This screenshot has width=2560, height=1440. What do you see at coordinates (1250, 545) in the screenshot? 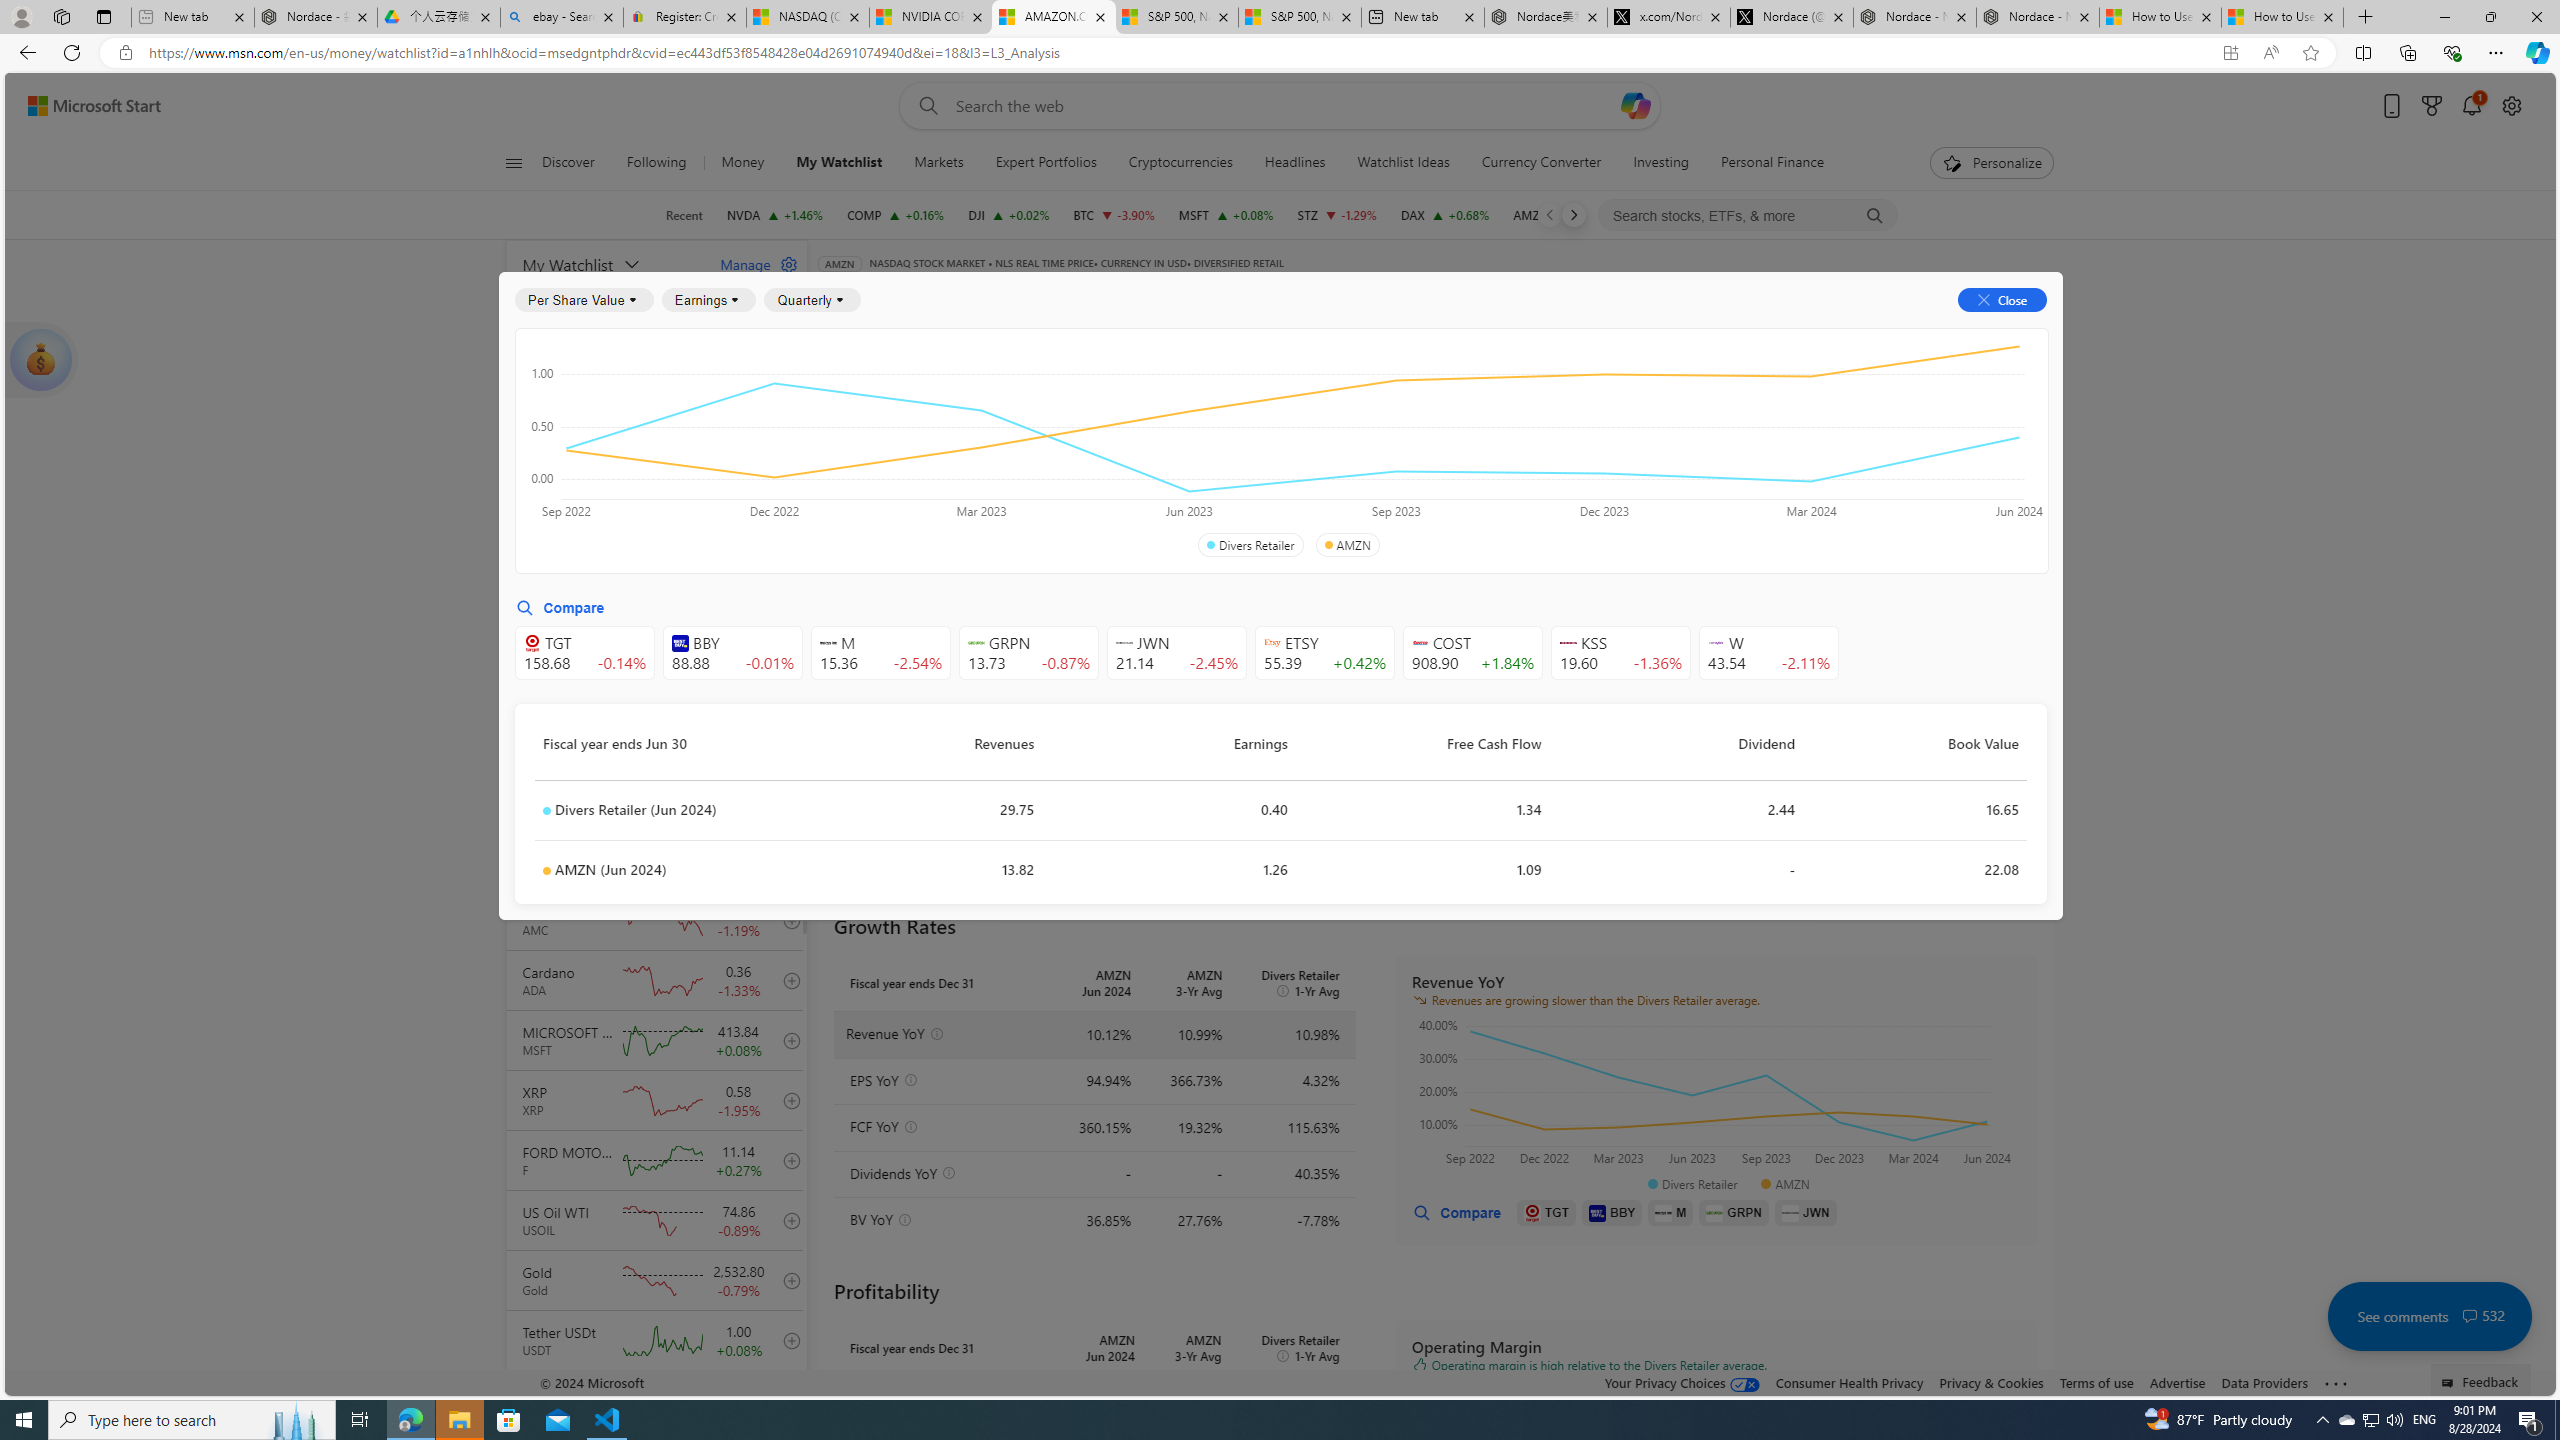
I see `Divers Retailer` at bounding box center [1250, 545].